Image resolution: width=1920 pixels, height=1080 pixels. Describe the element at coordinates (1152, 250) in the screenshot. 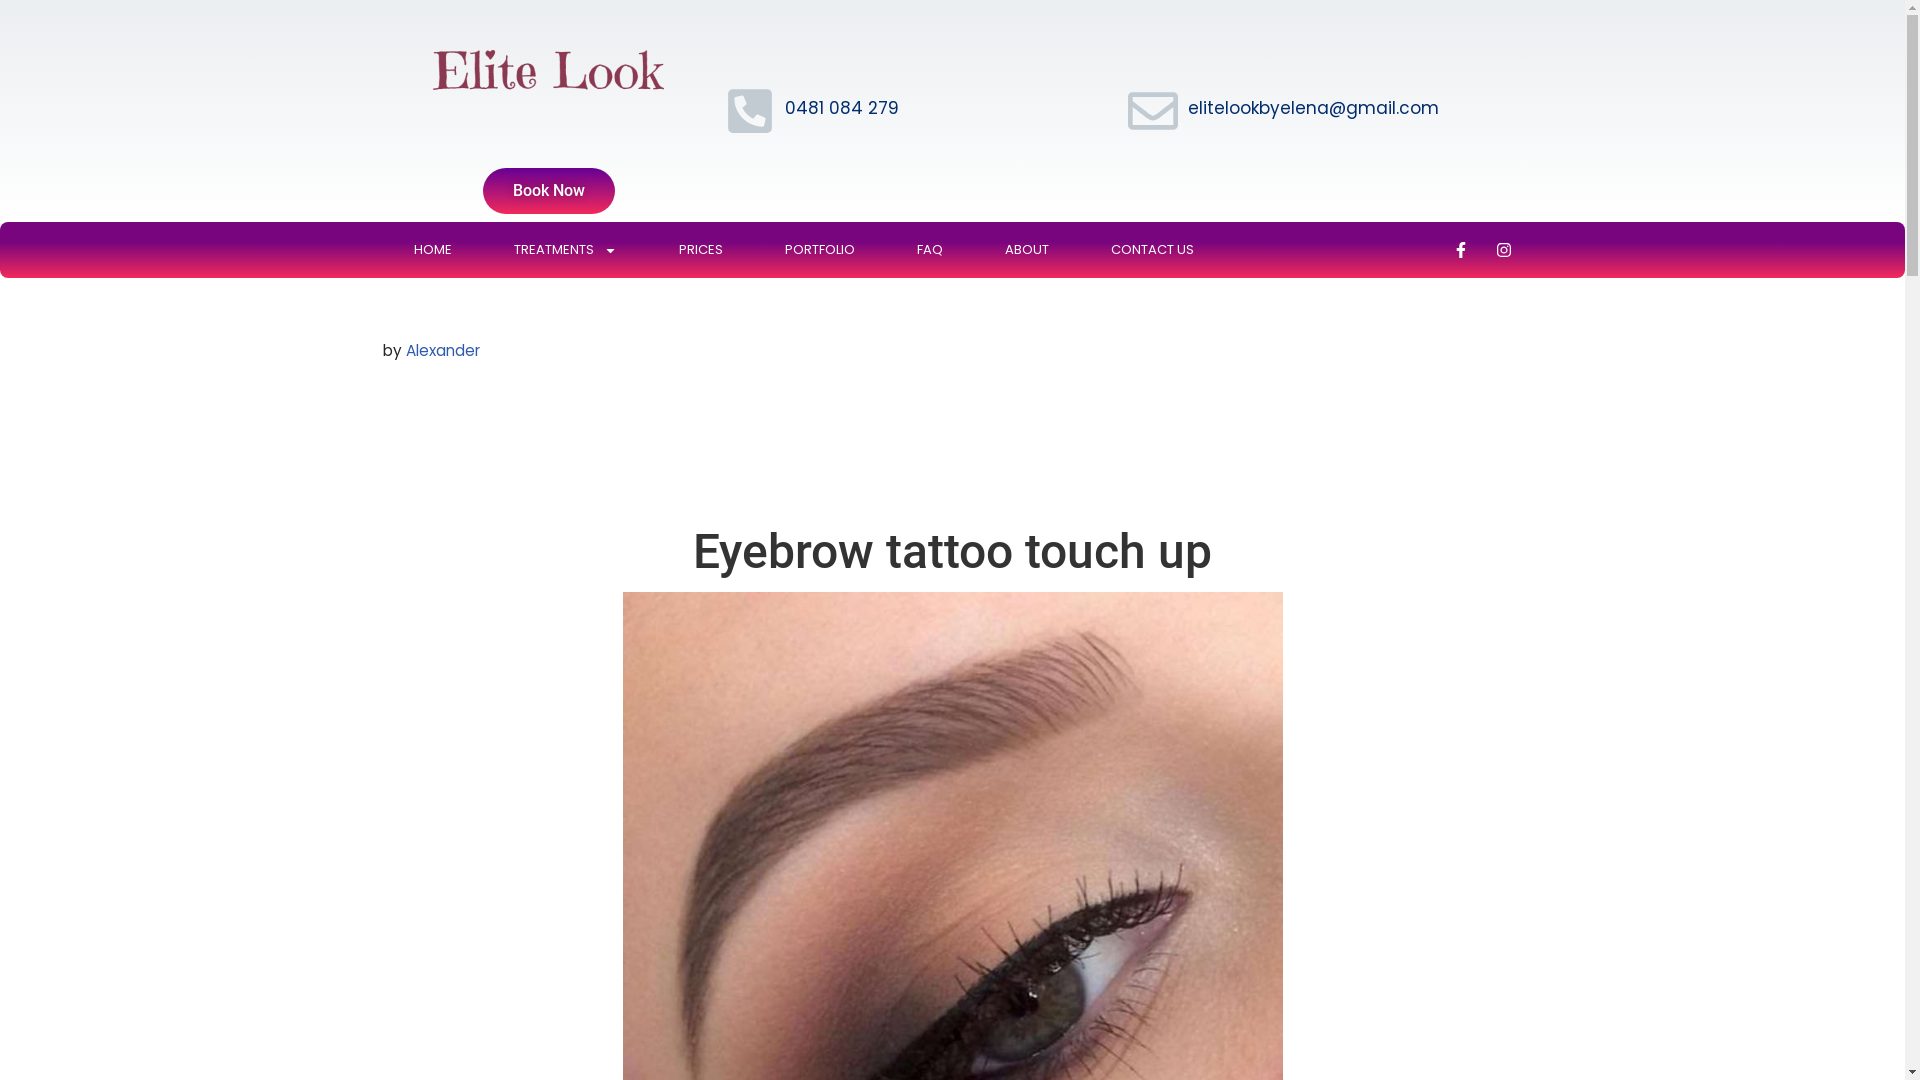

I see `CONTACT US` at that location.